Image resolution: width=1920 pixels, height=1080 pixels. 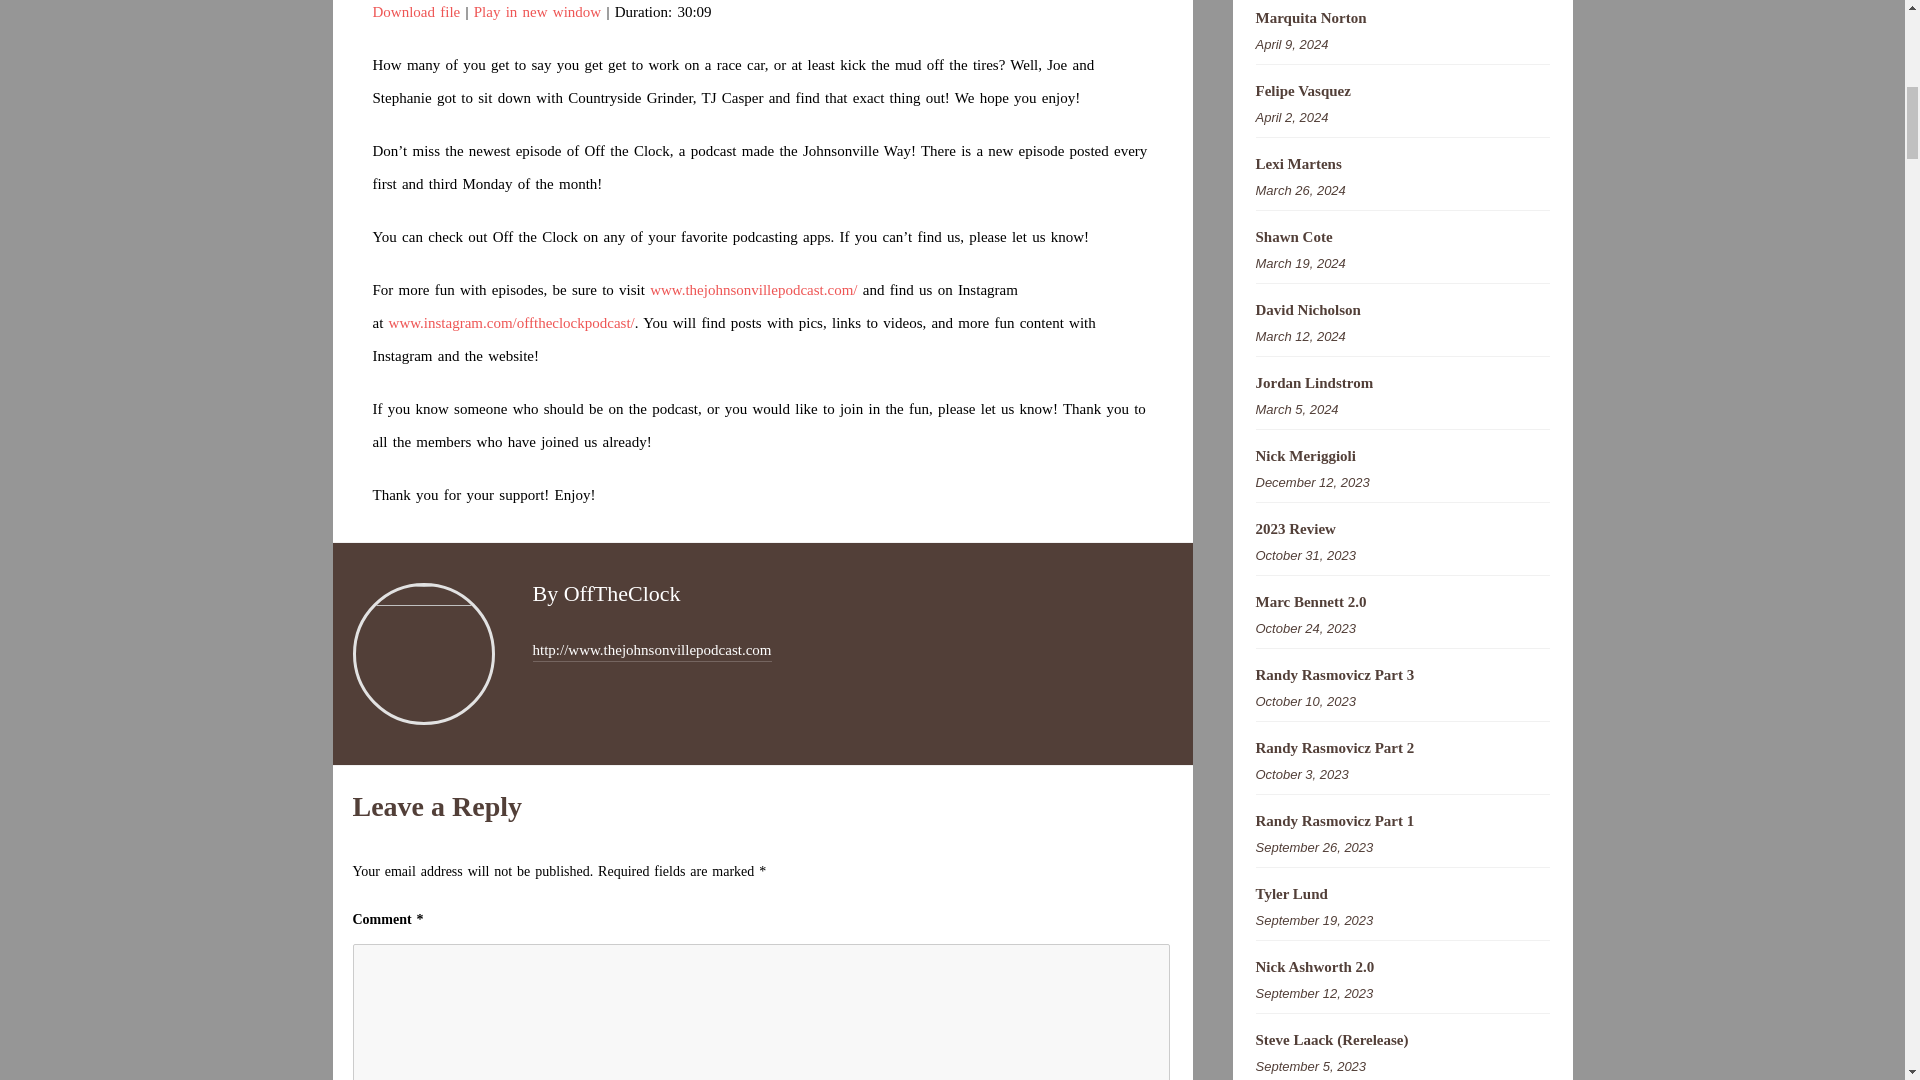 I want to click on 2023 Review, so click(x=1402, y=530).